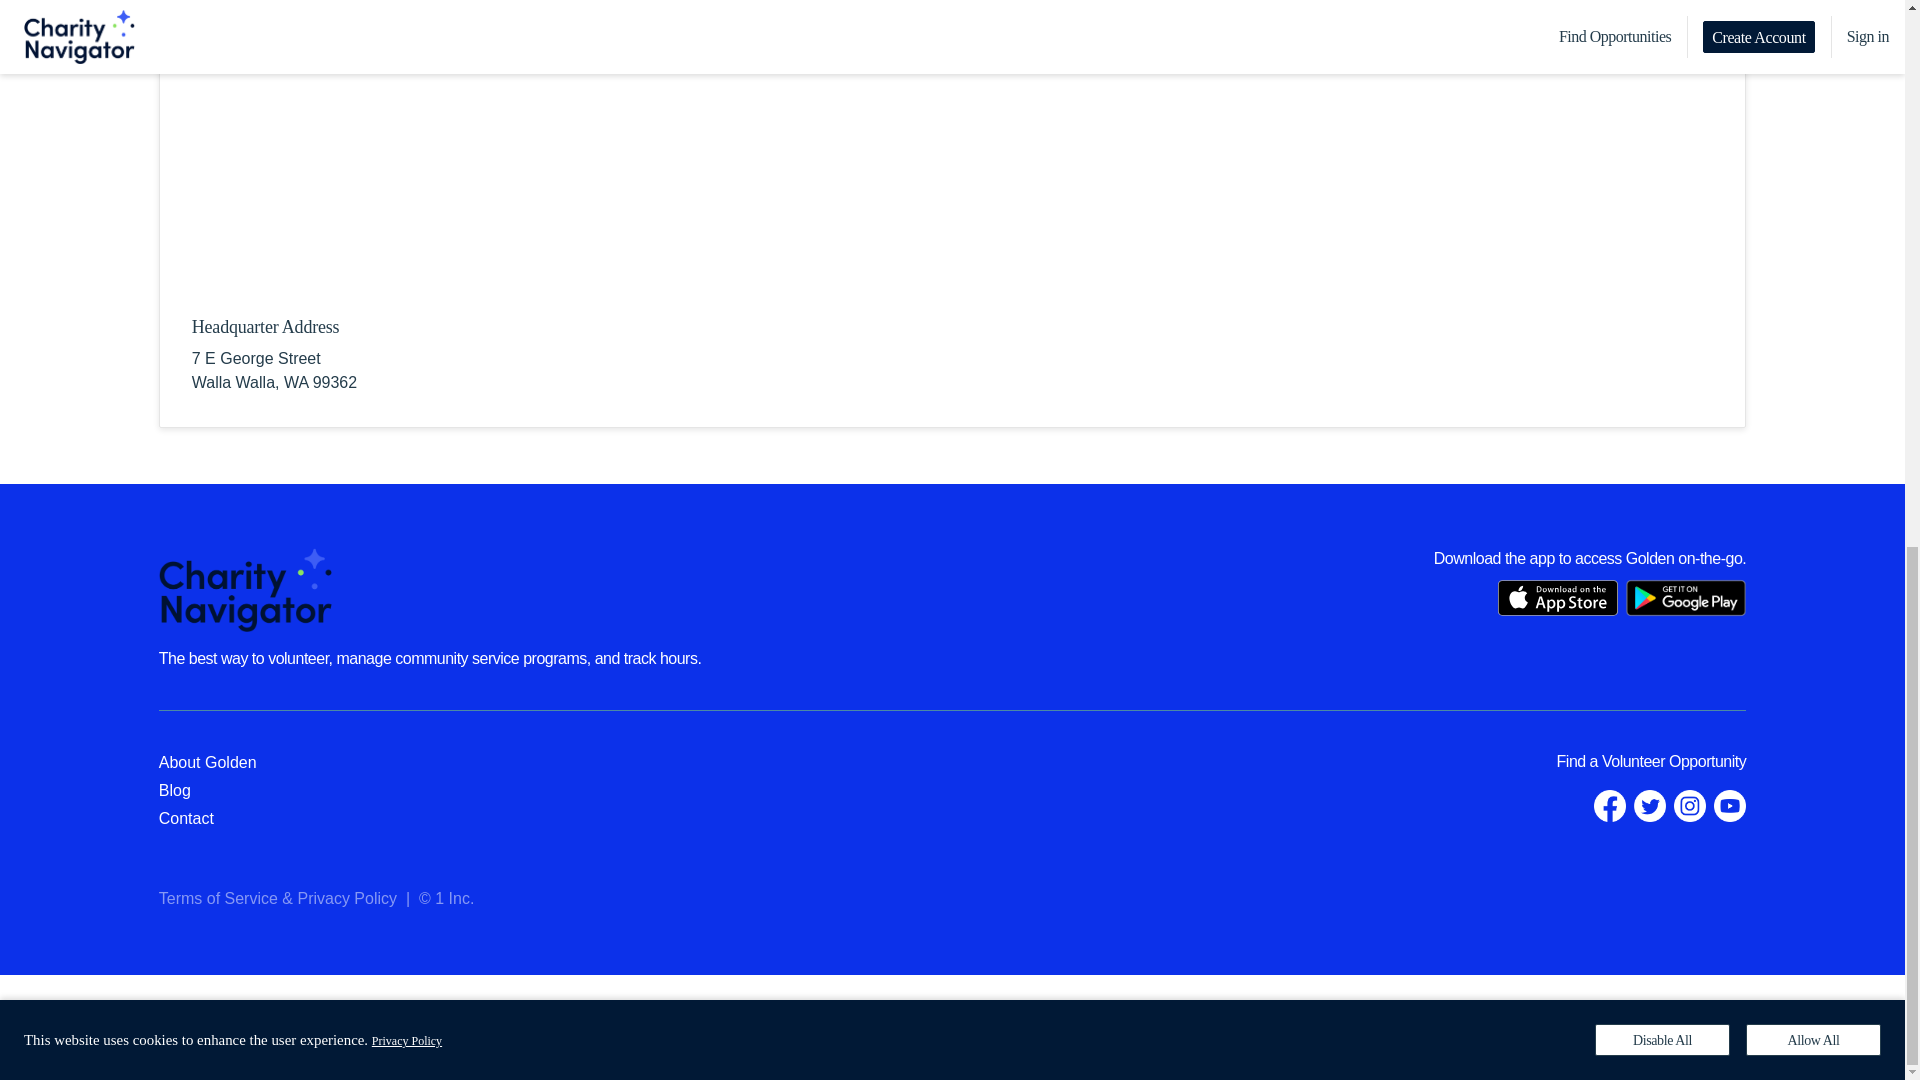 The height and width of the screenshot is (1080, 1920). What do you see at coordinates (347, 898) in the screenshot?
I see `Privacy Policy` at bounding box center [347, 898].